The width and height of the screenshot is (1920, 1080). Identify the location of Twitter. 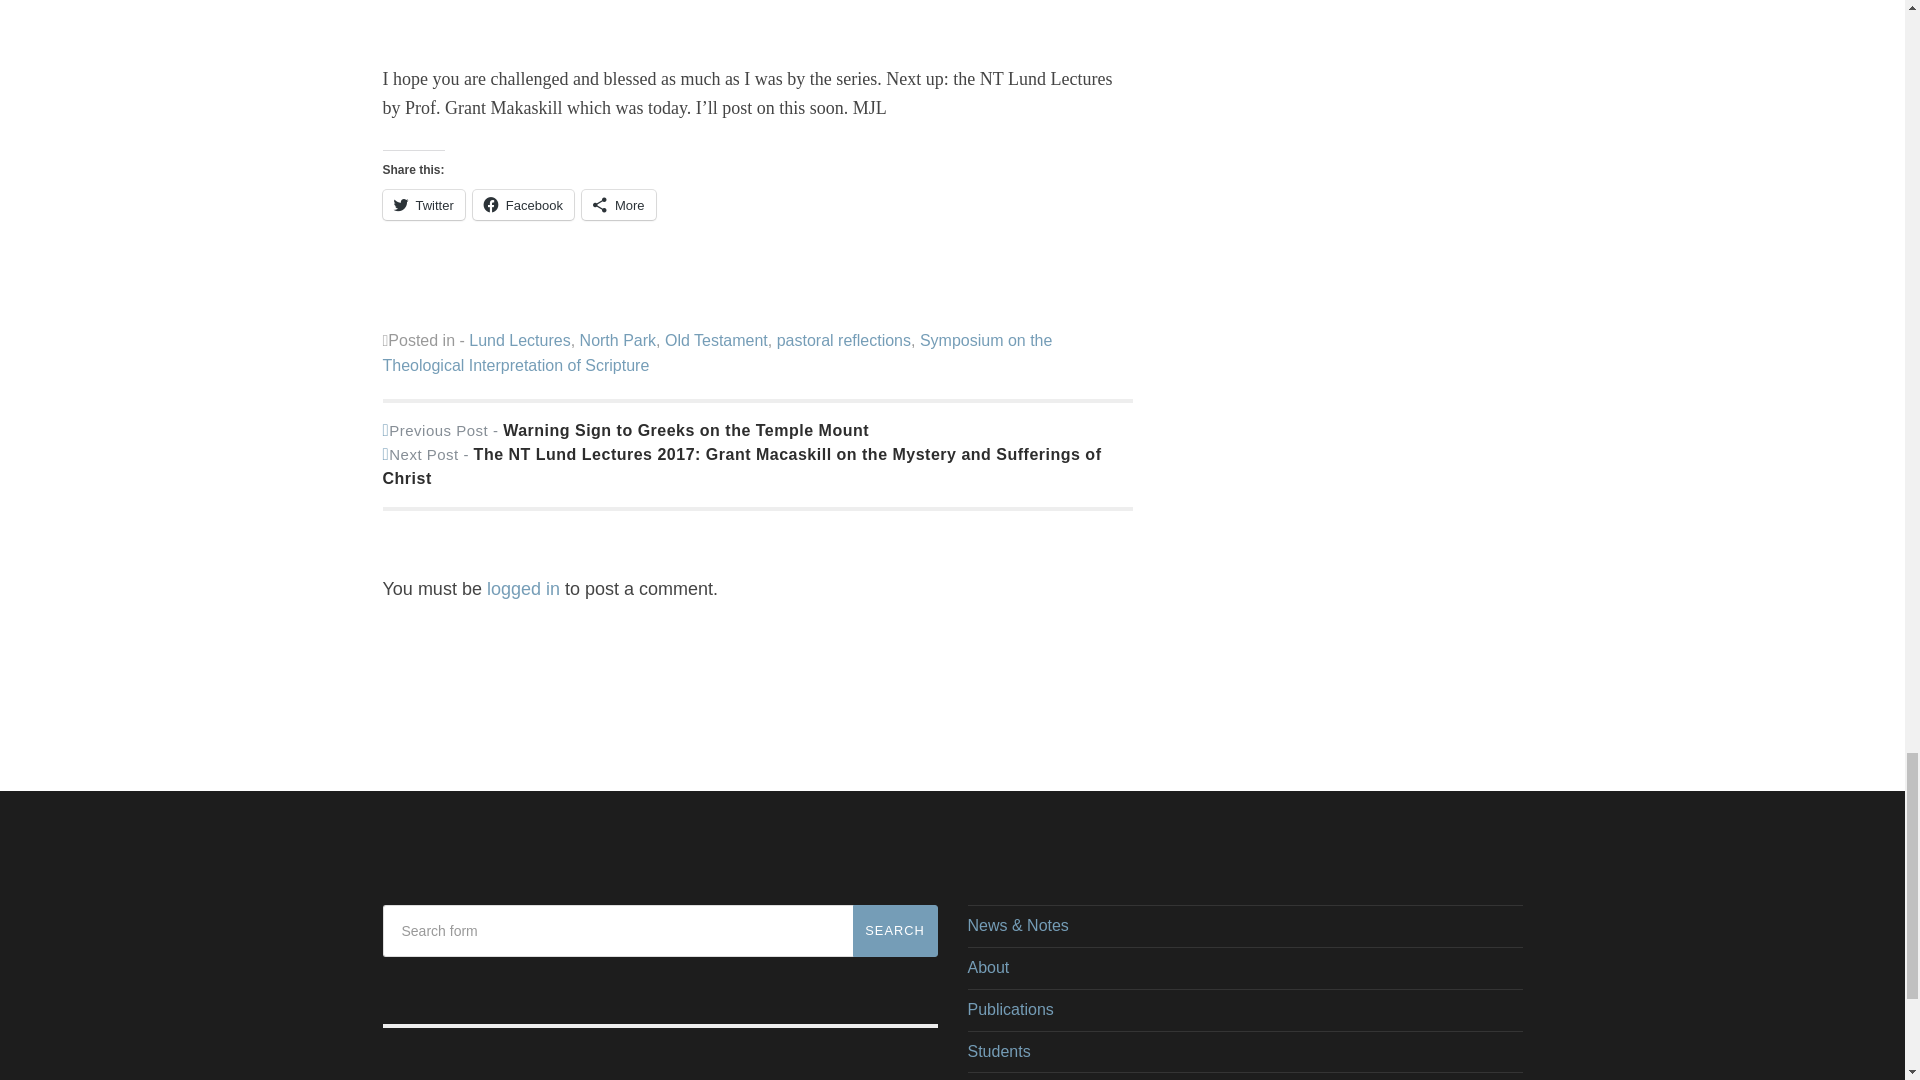
(423, 205).